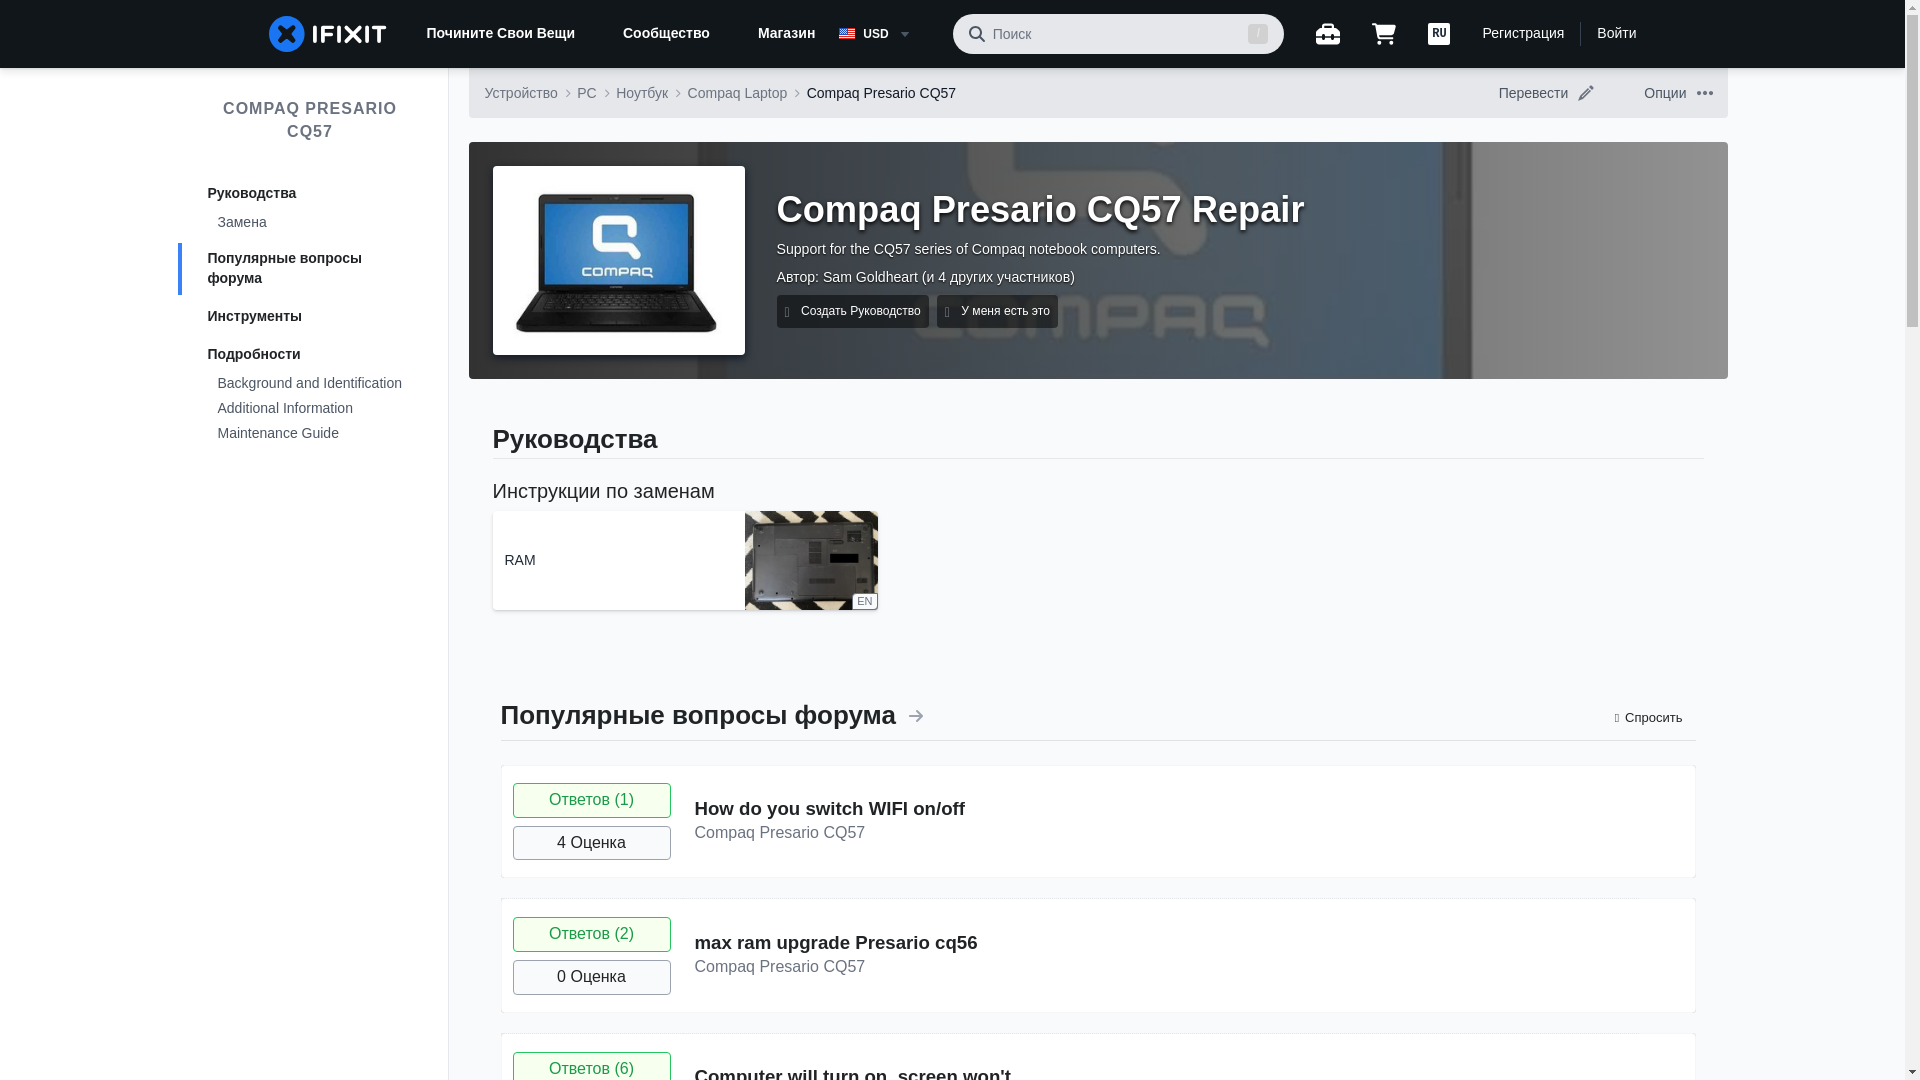 The image size is (1920, 1080). What do you see at coordinates (870, 276) in the screenshot?
I see `Sam Goldheart` at bounding box center [870, 276].